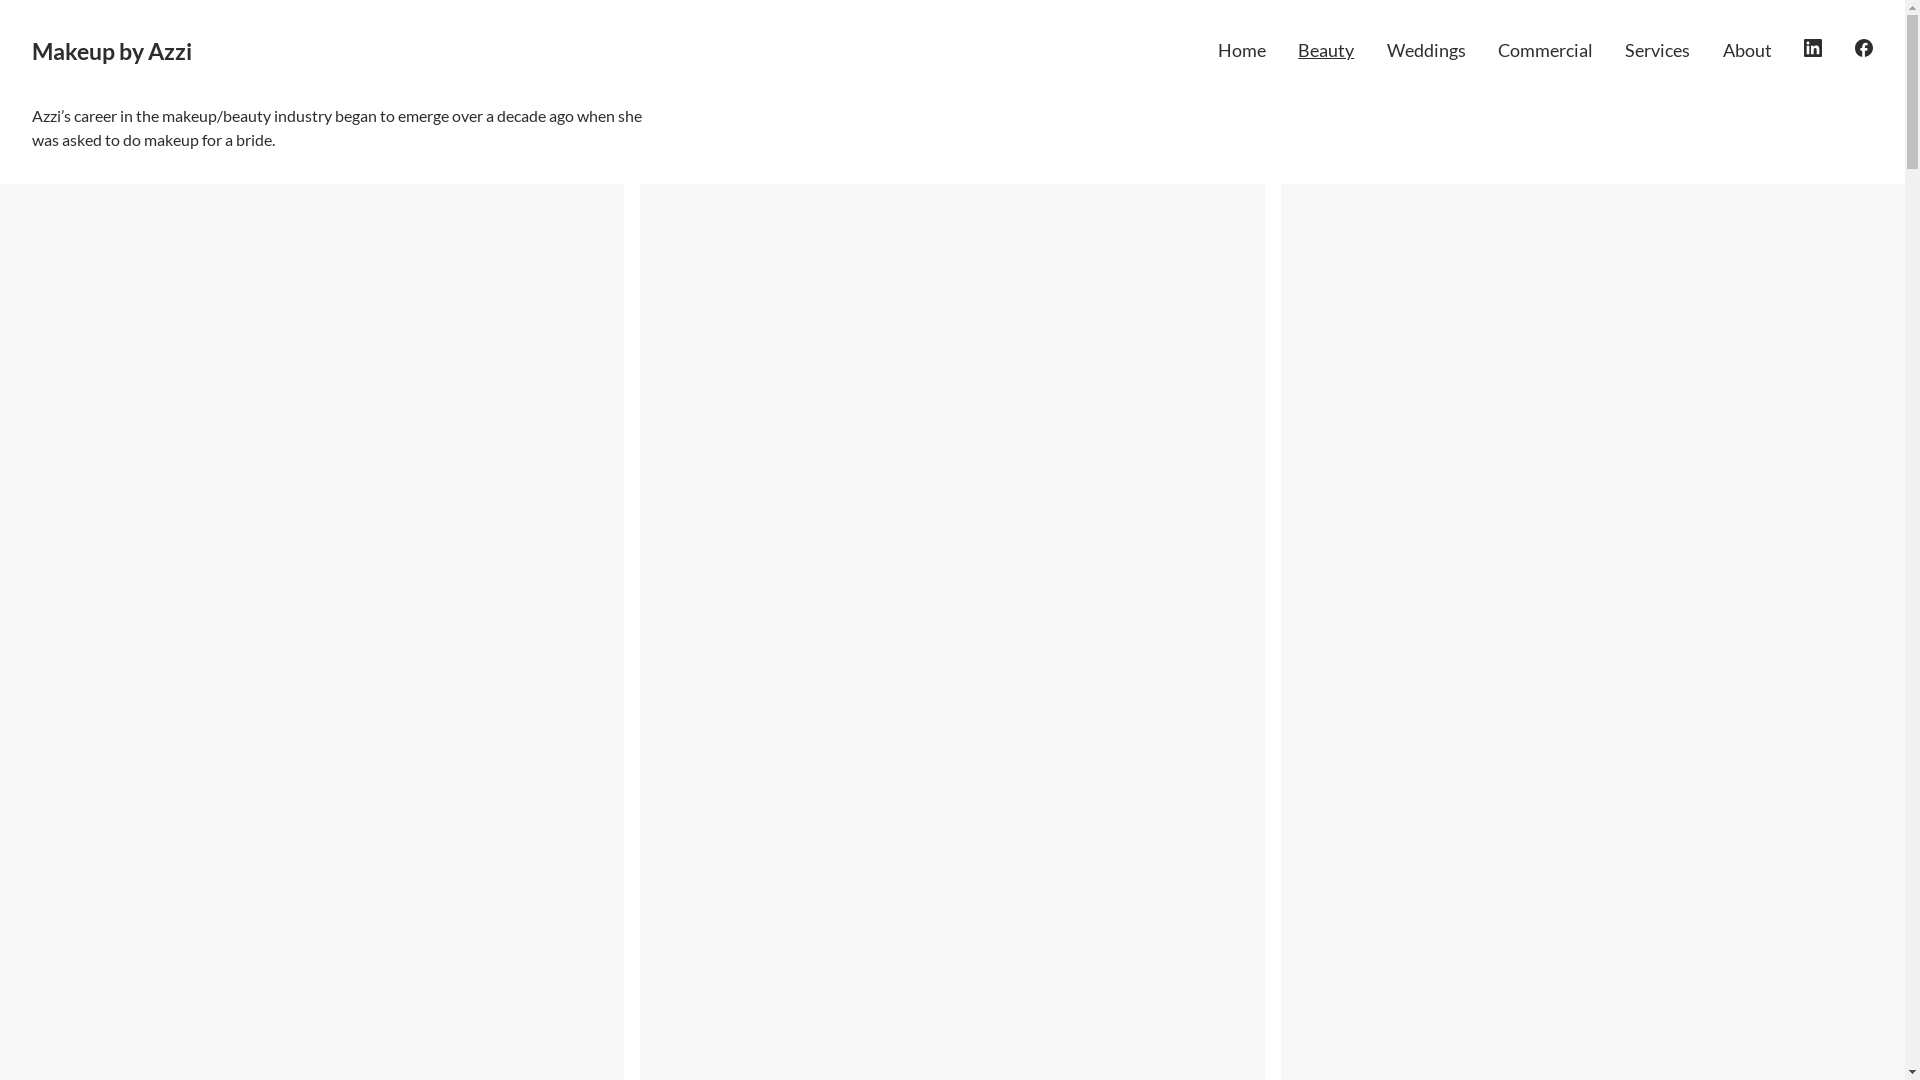 Image resolution: width=1920 pixels, height=1080 pixels. I want to click on Weddings, so click(1426, 50).